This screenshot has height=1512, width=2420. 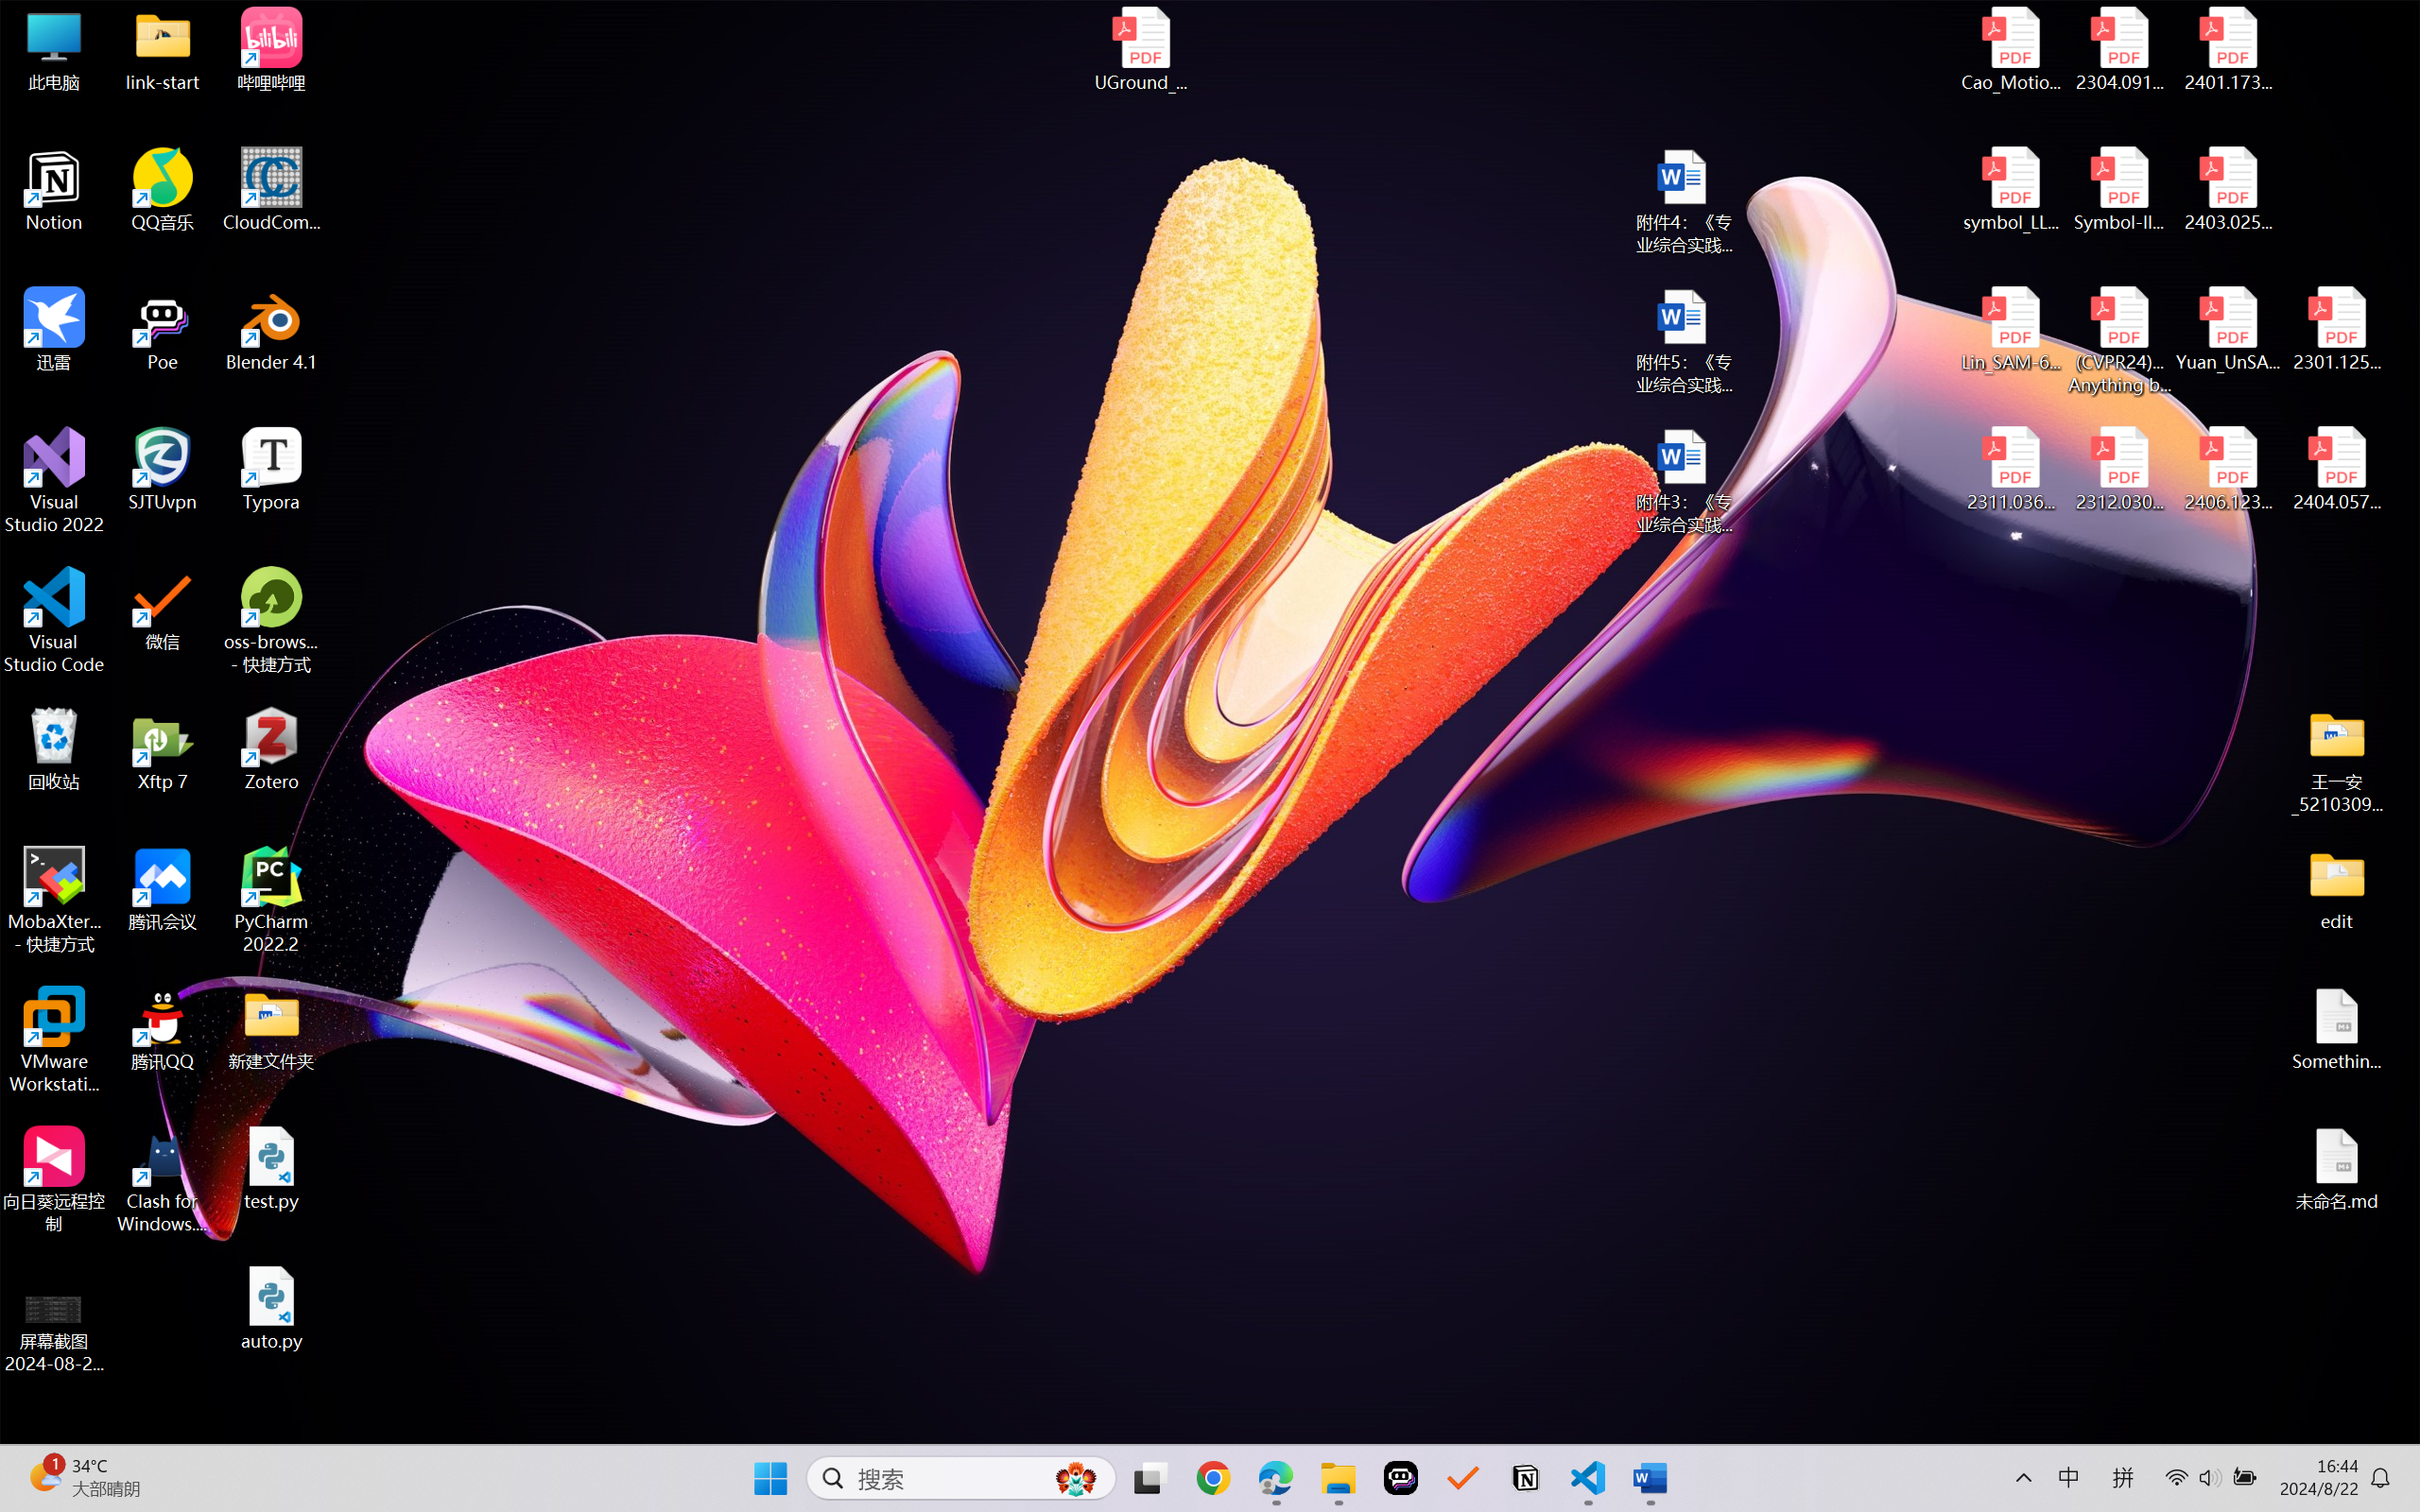 I want to click on 2403.02502v1.pdf, so click(x=2227, y=190).